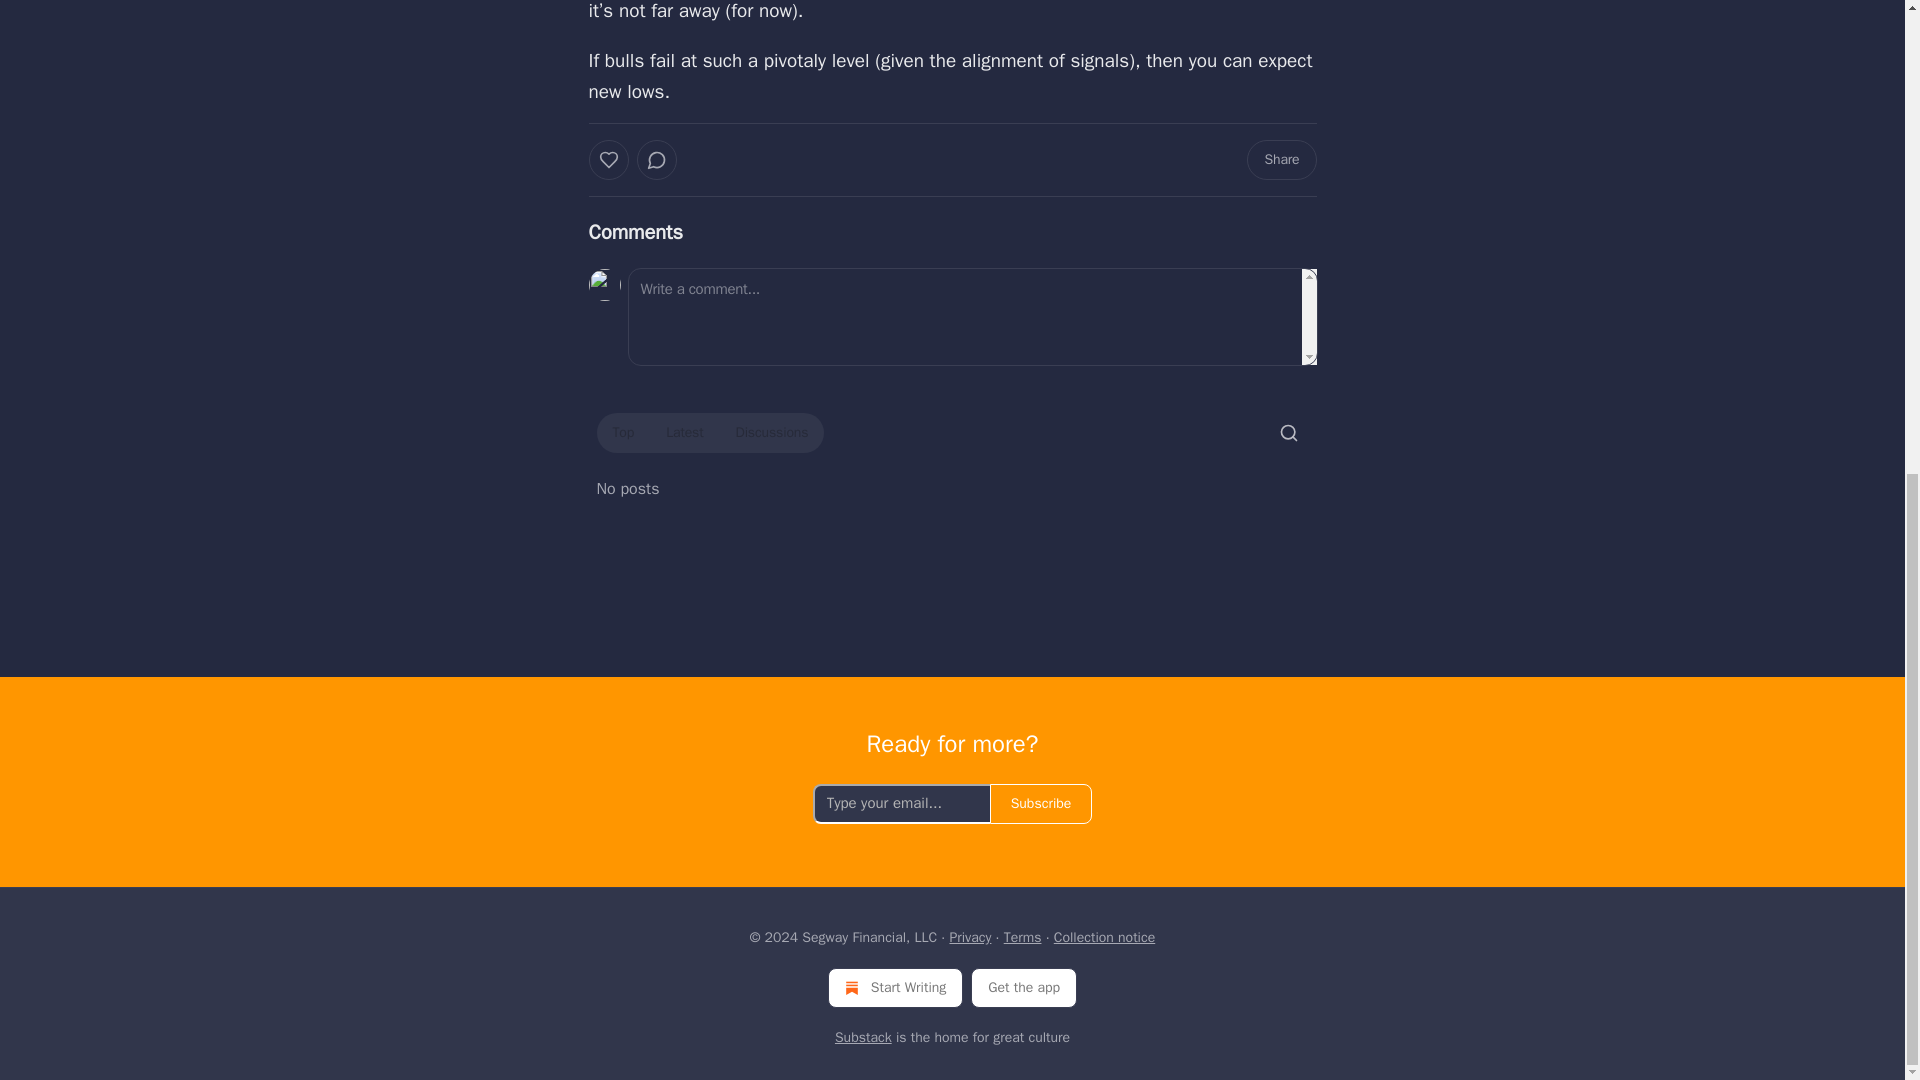 This screenshot has width=1920, height=1080. Describe the element at coordinates (684, 432) in the screenshot. I see `Latest` at that location.